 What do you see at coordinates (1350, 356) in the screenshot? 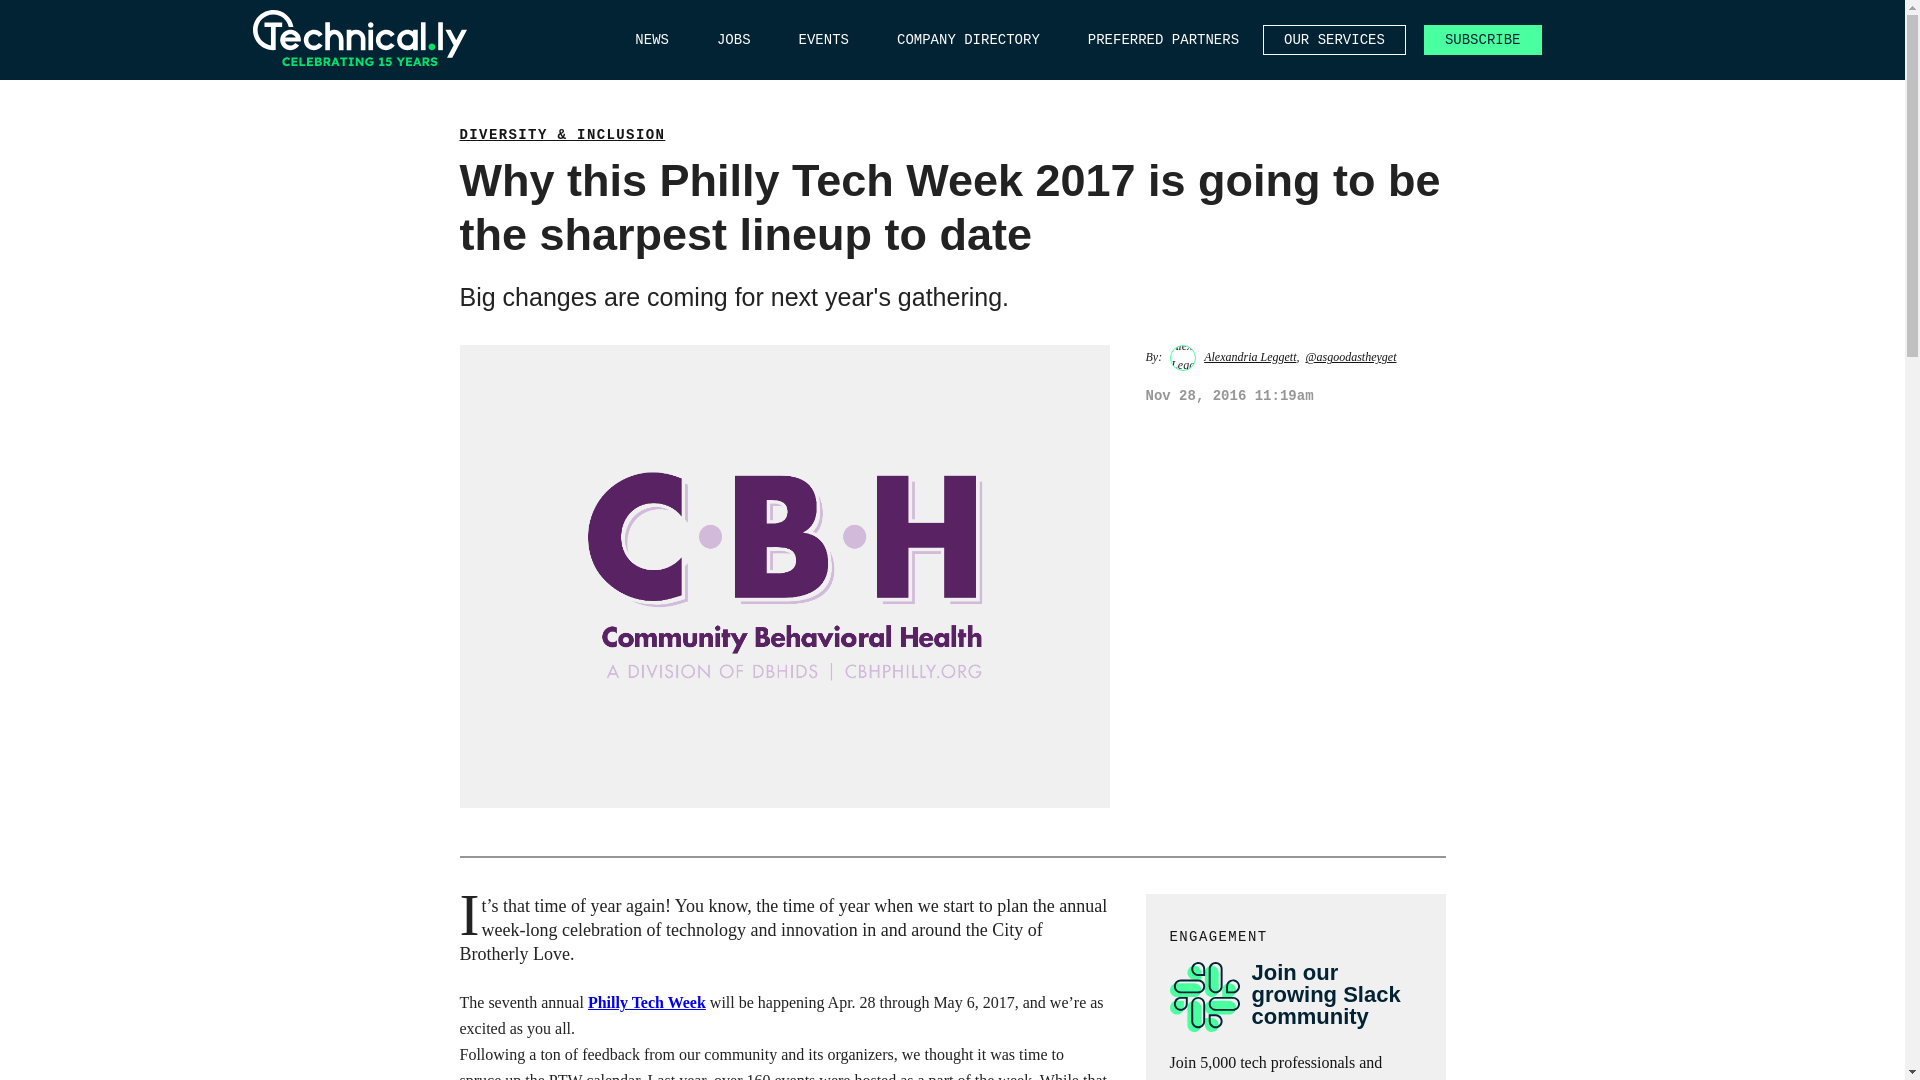
I see `Alexandria Leggett's Twitter` at bounding box center [1350, 356].